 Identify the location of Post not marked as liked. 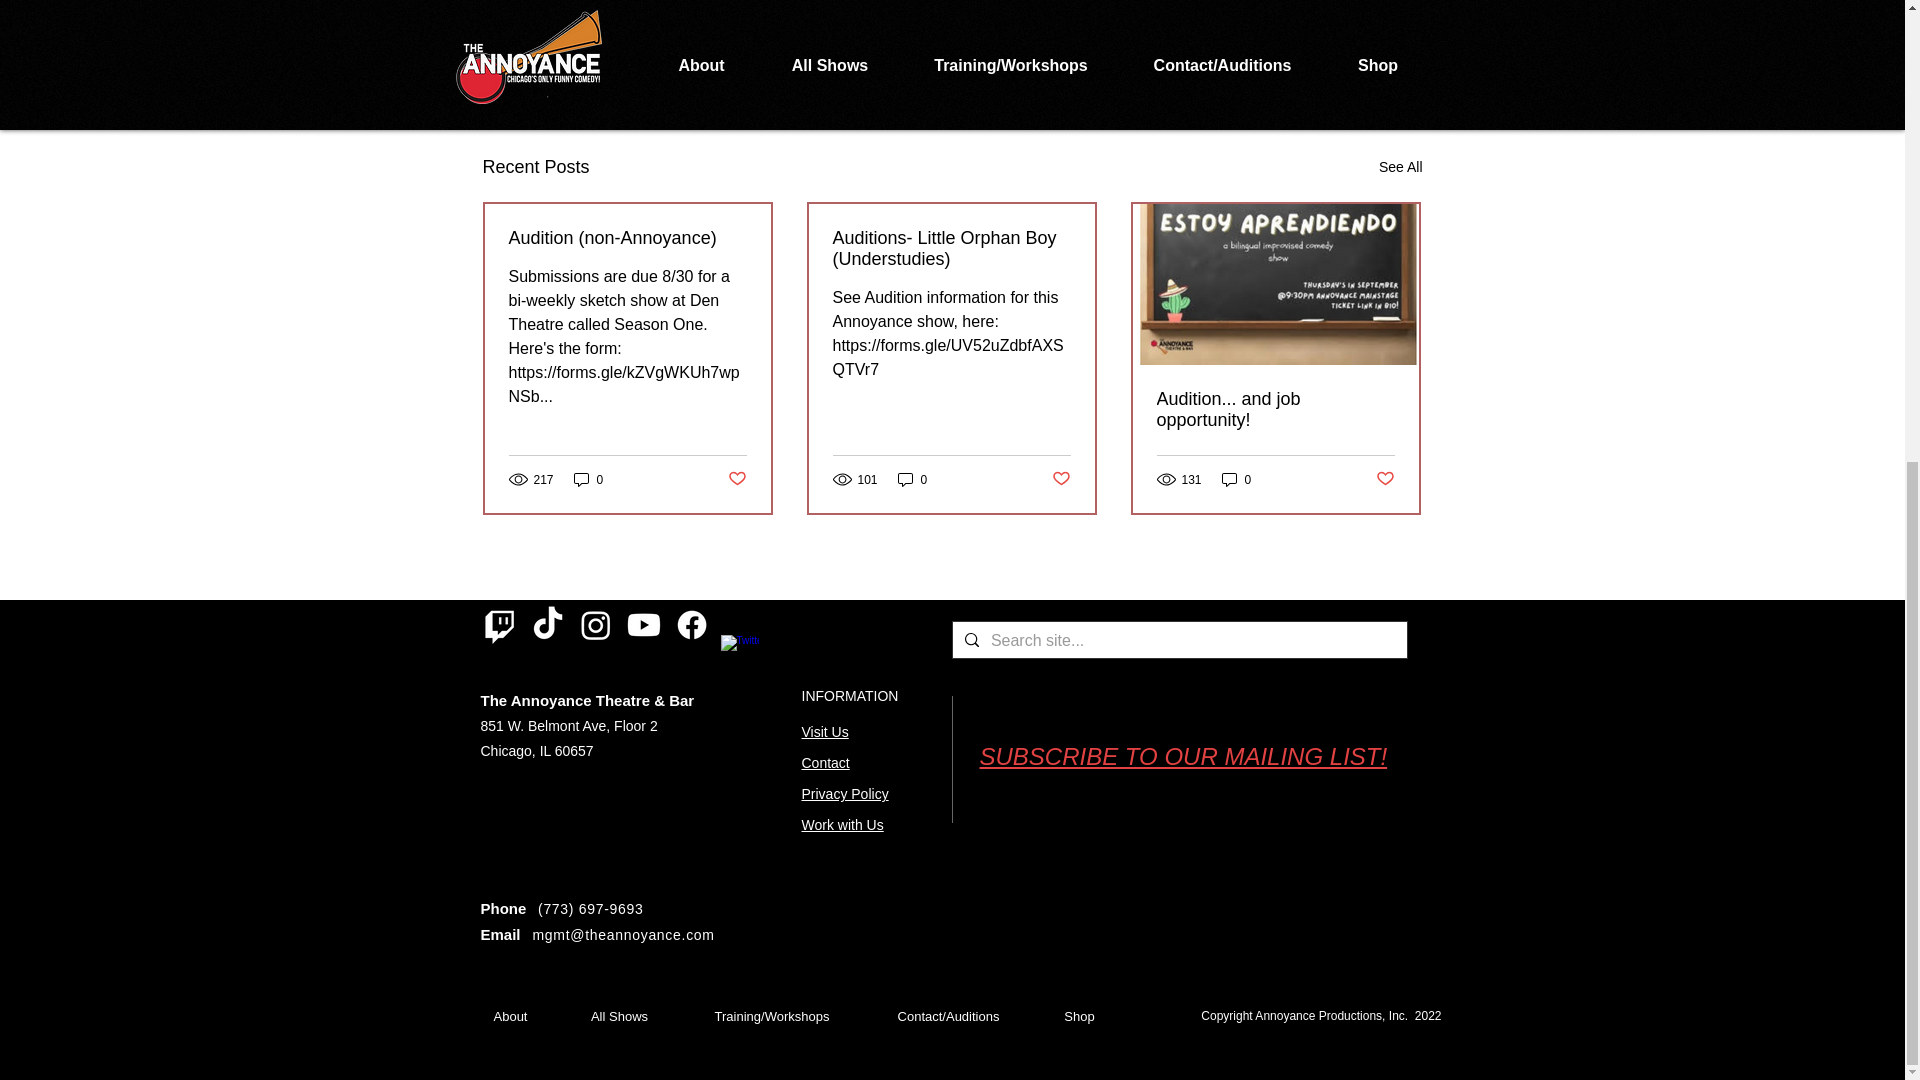
(1312, 58).